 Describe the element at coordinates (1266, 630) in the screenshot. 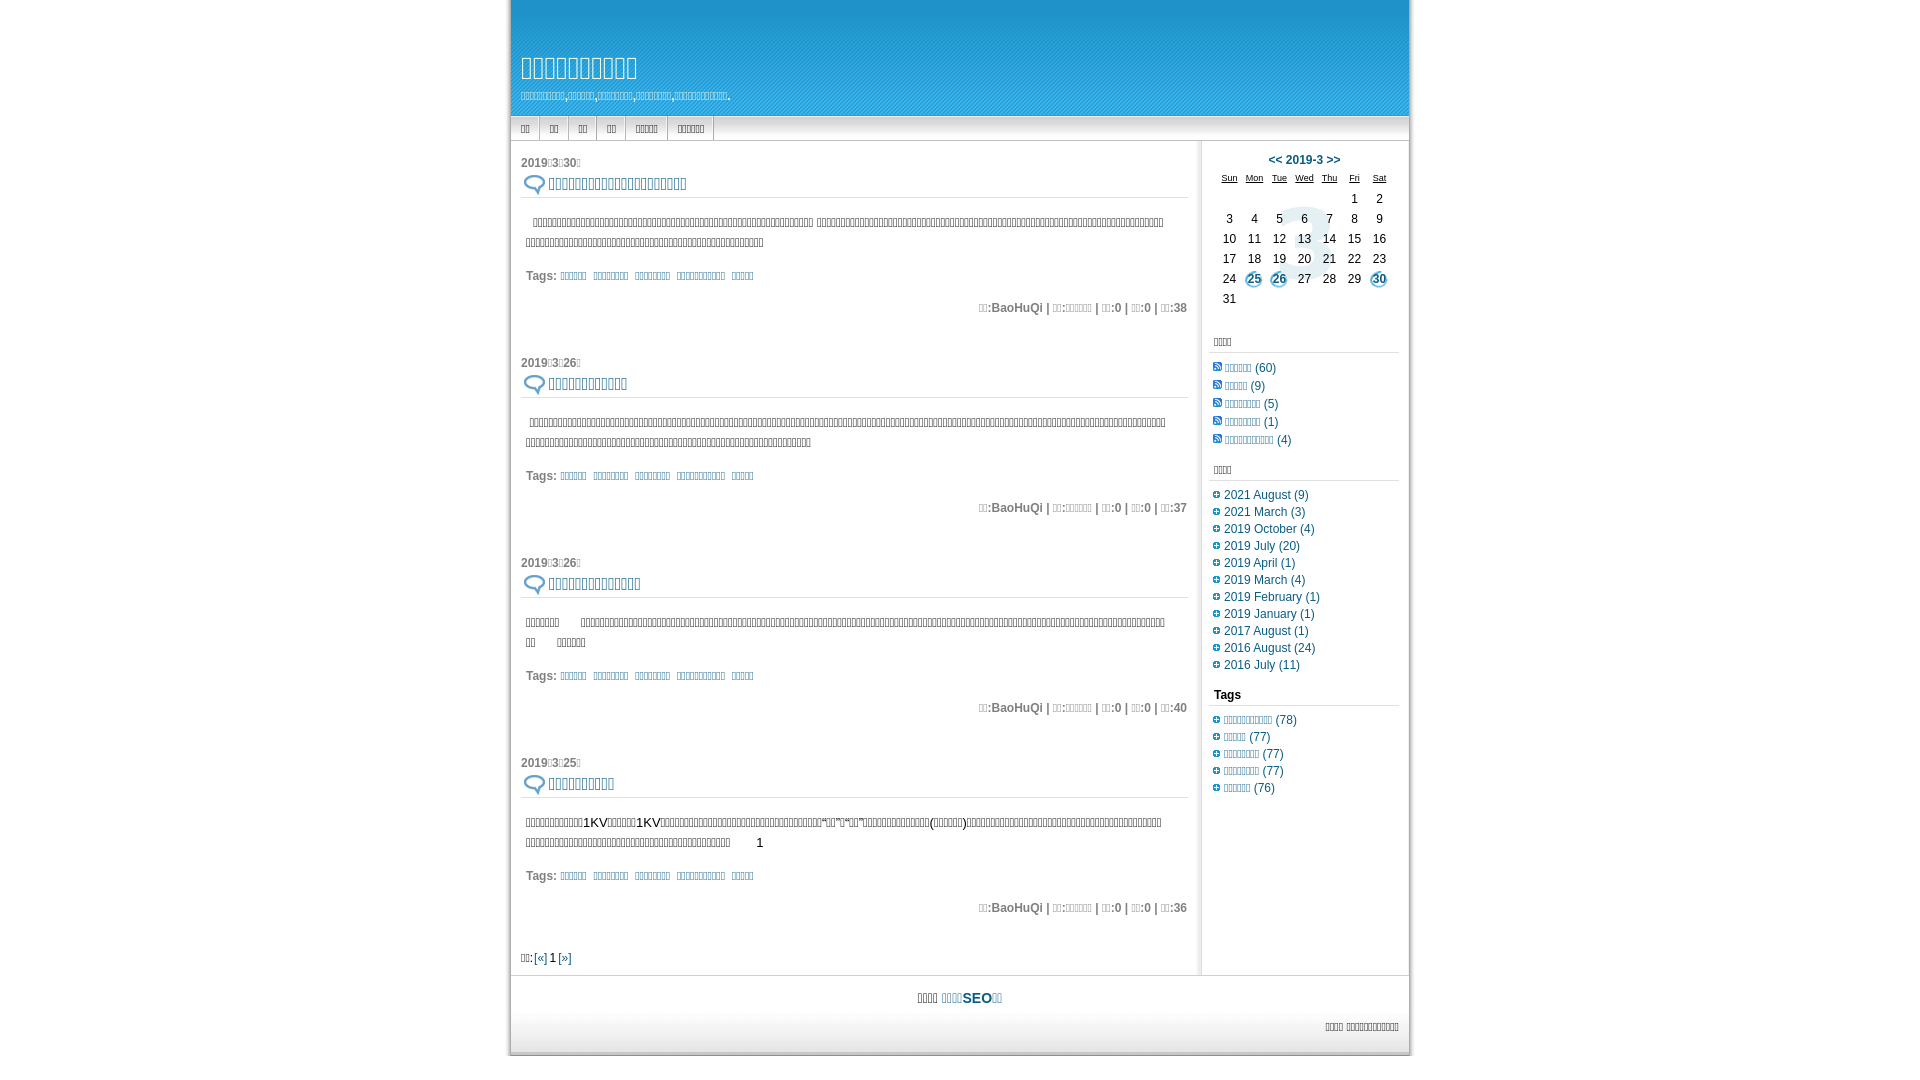

I see `2017 August (1)` at that location.